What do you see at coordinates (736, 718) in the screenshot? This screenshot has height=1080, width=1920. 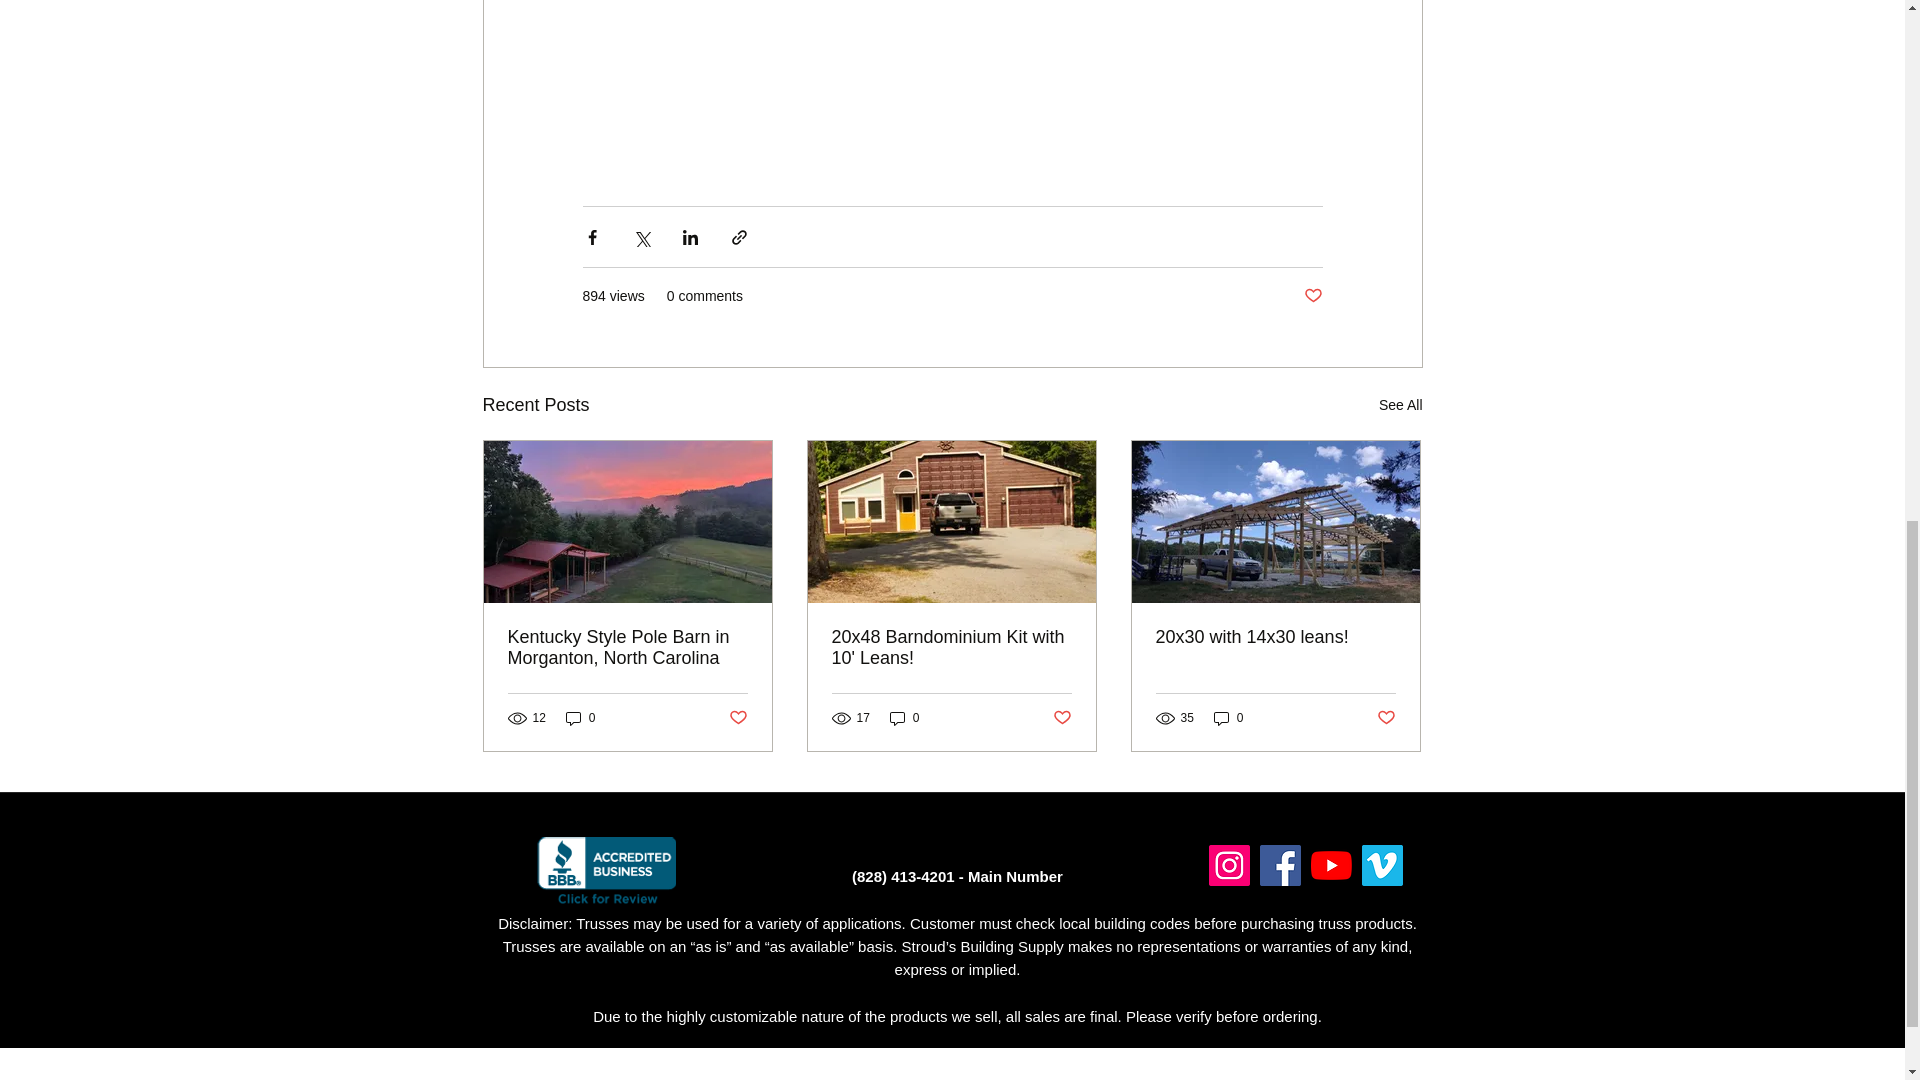 I see `Post not marked as liked` at bounding box center [736, 718].